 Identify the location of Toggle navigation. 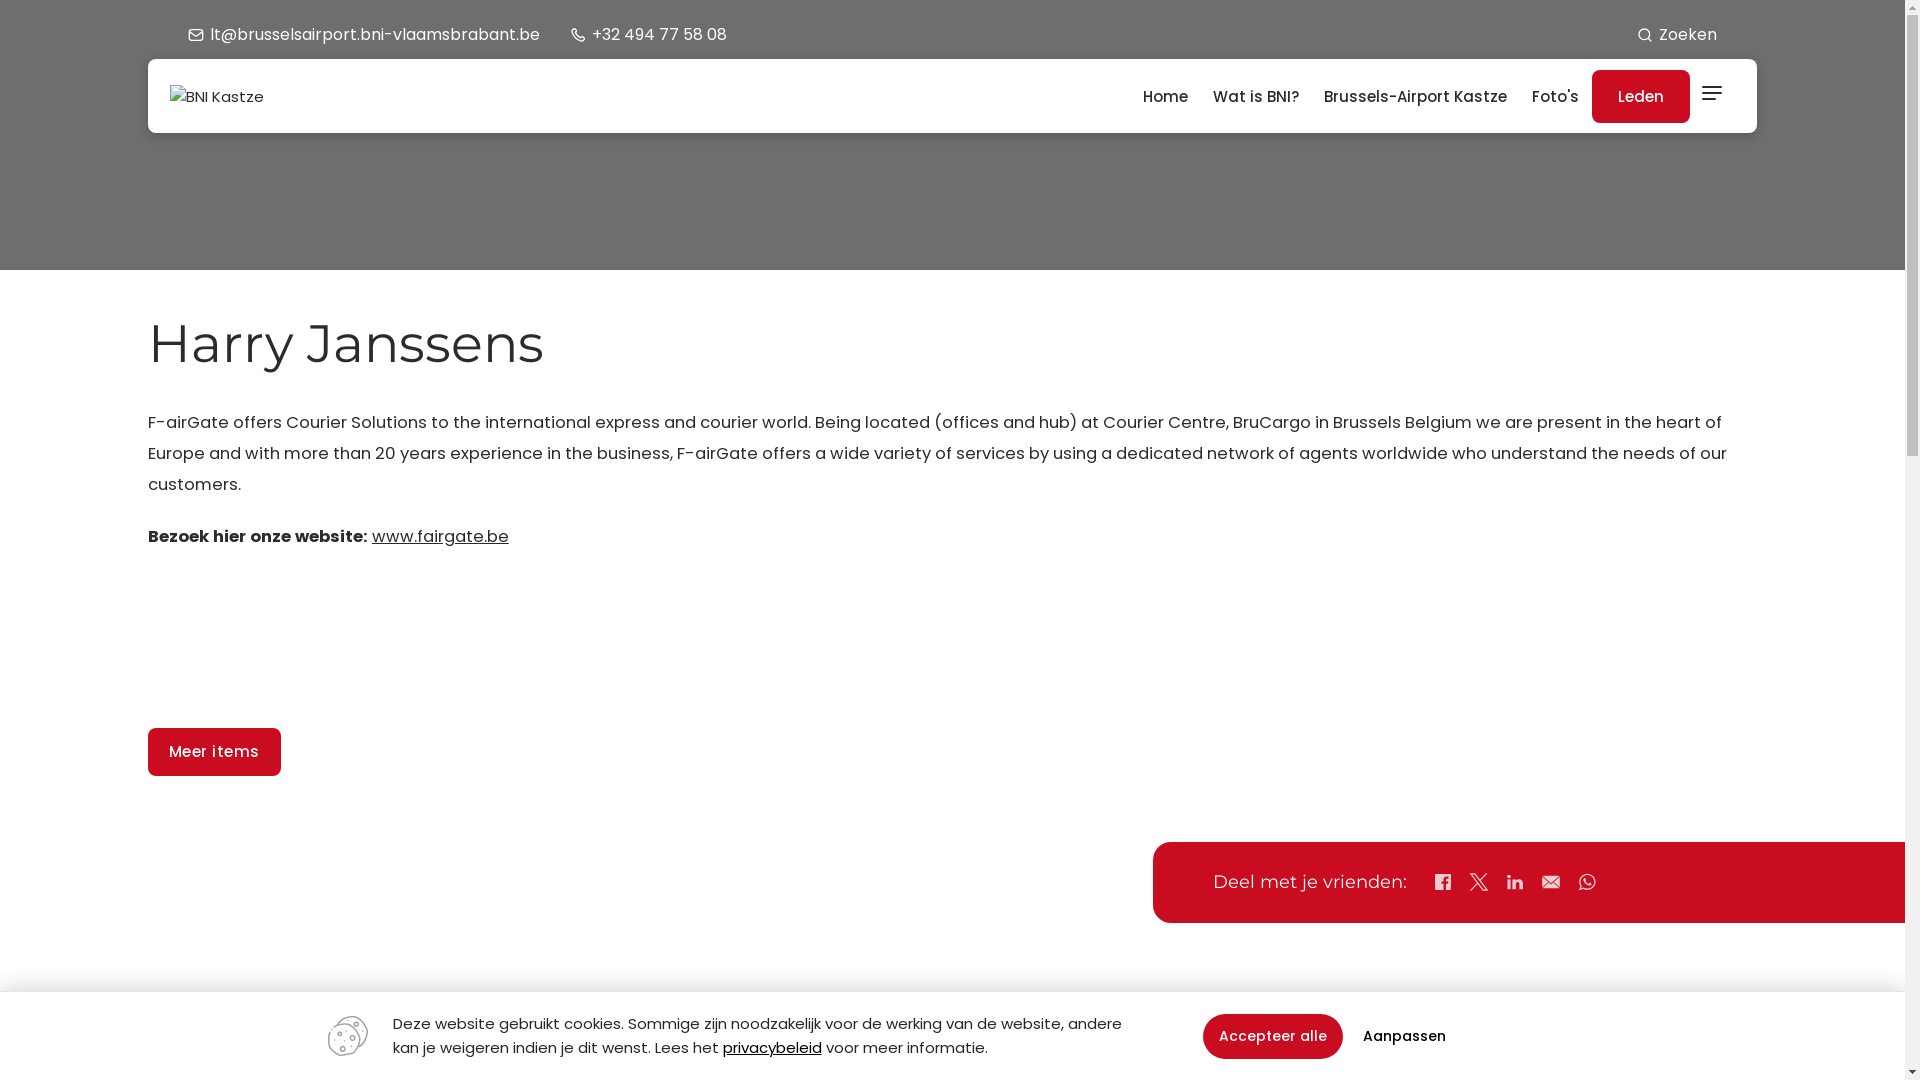
(1712, 96).